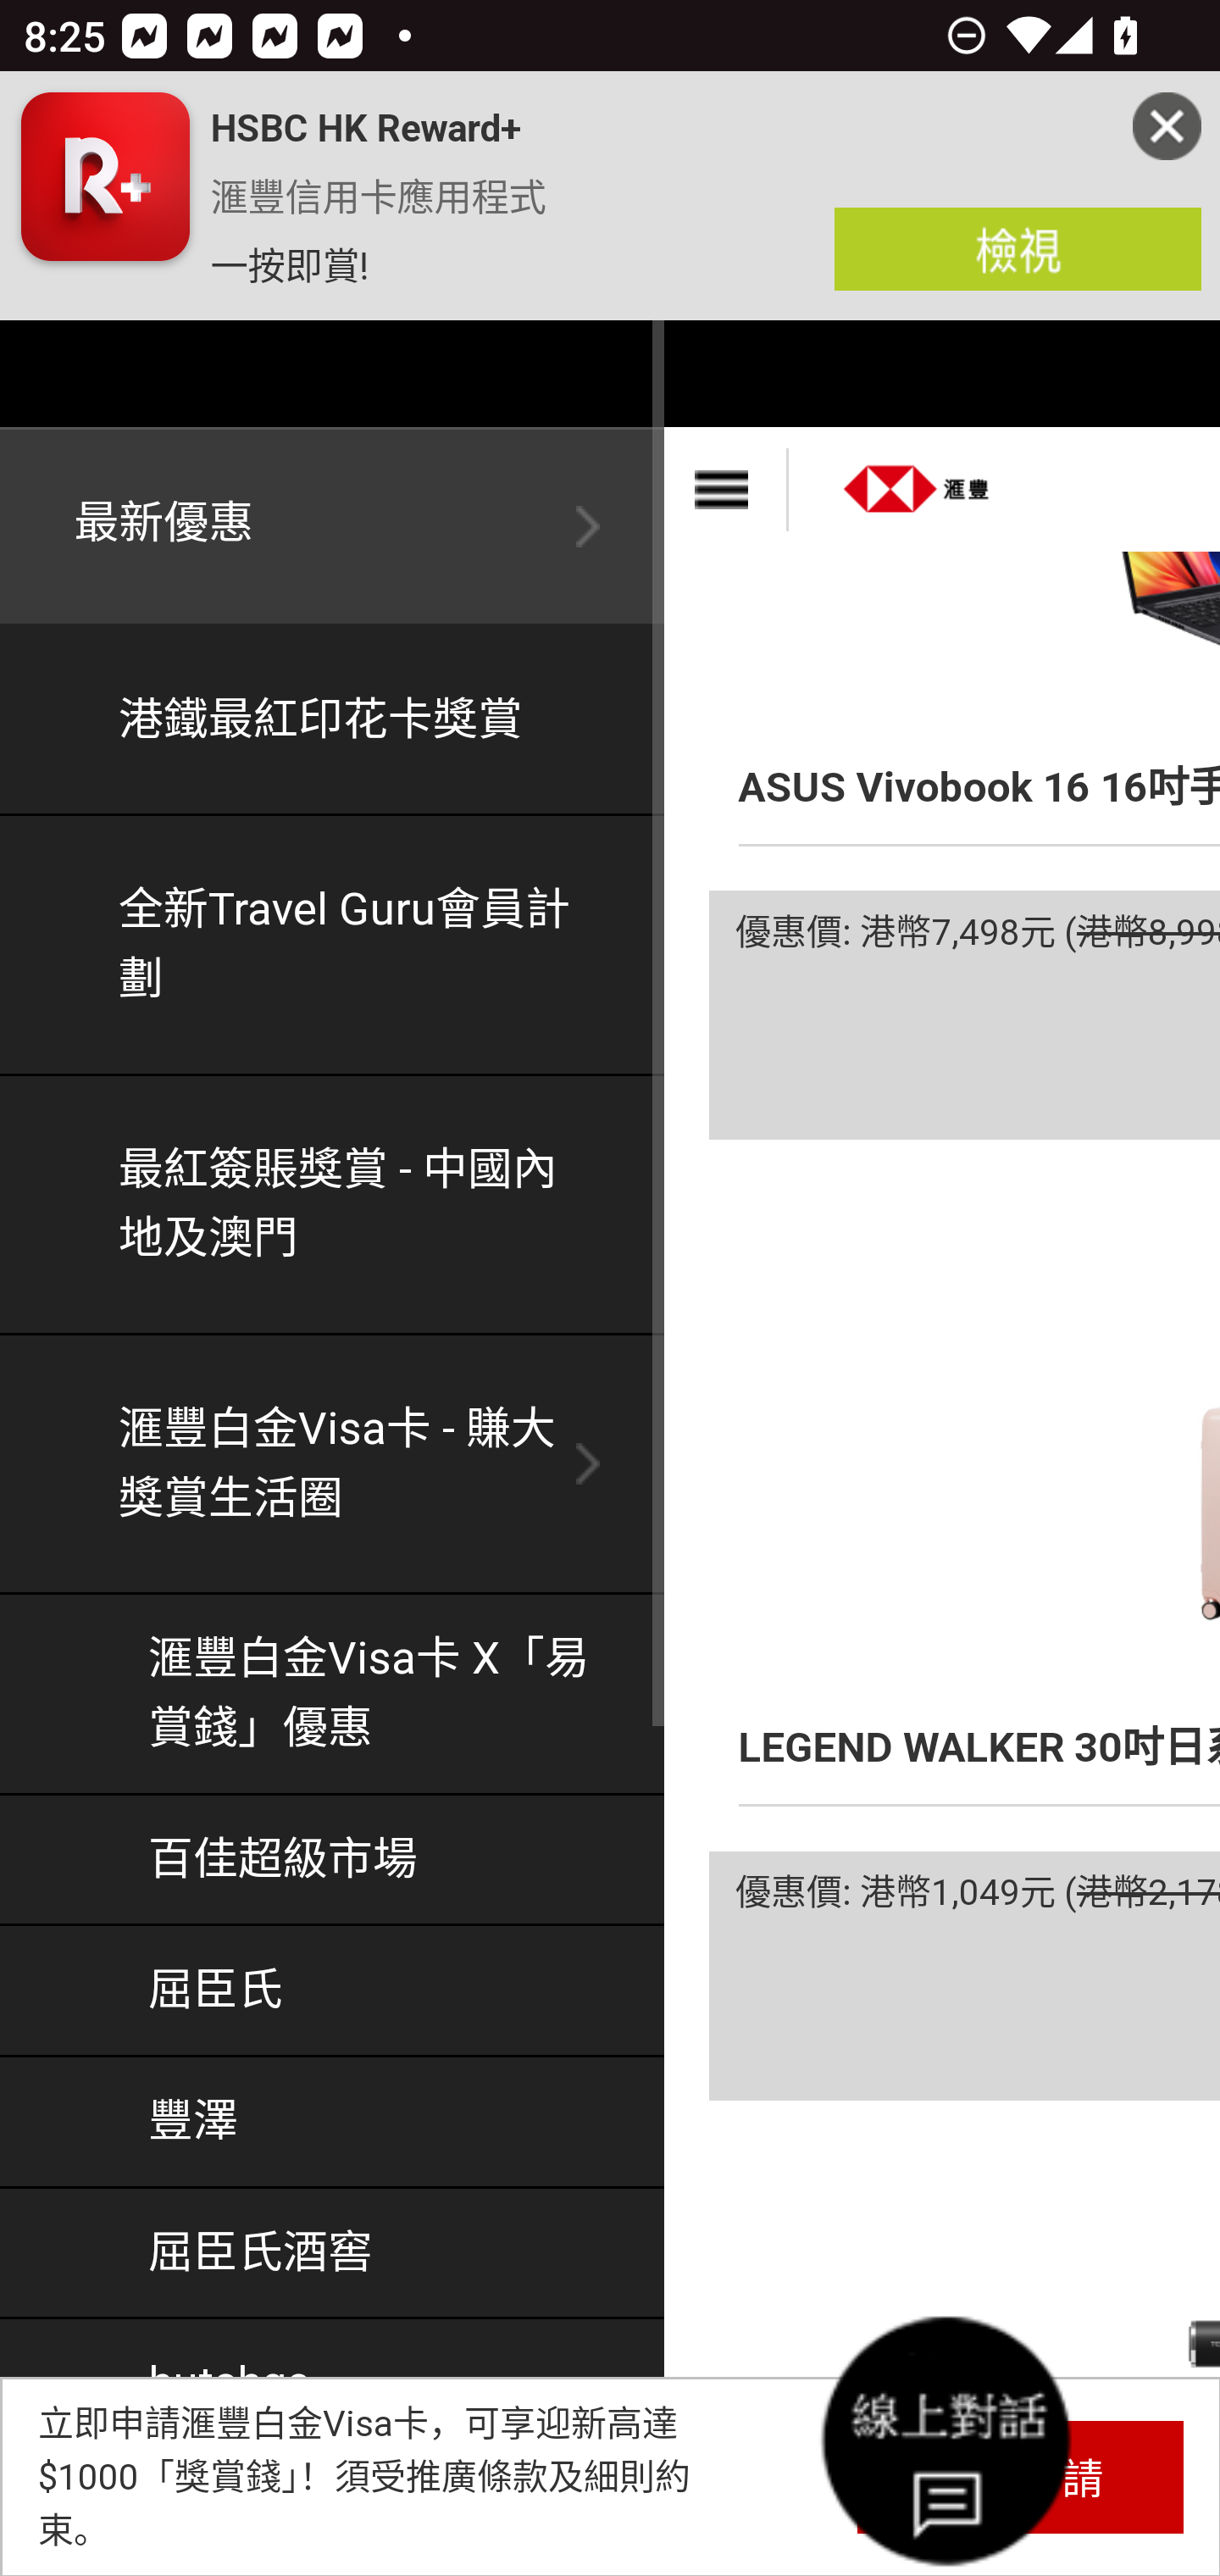 The height and width of the screenshot is (2576, 1220). I want to click on 港鐵最紅印花卡獎賞 港鐵最紅印花卡獎賞 港鐵最紅印花卡獎賞, so click(334, 722).